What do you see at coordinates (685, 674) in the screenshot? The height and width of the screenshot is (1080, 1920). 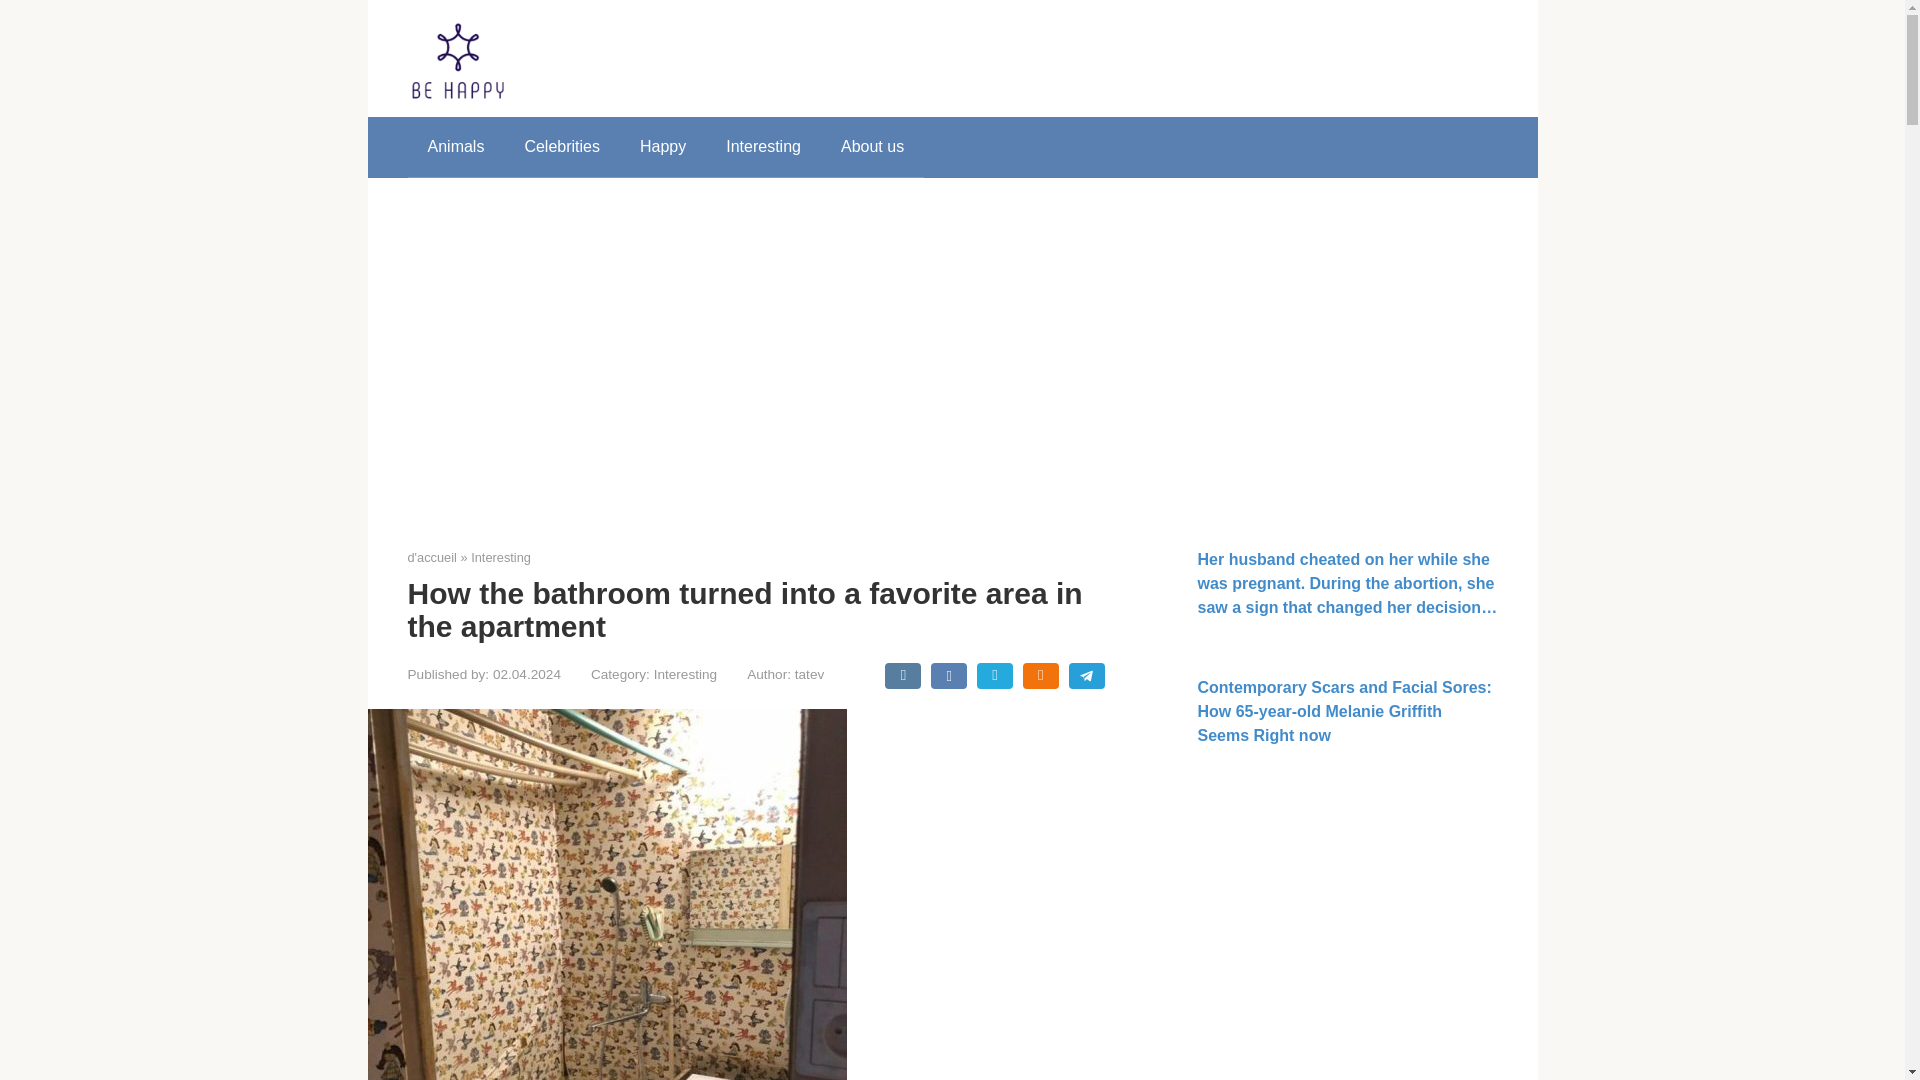 I see `Interesting` at bounding box center [685, 674].